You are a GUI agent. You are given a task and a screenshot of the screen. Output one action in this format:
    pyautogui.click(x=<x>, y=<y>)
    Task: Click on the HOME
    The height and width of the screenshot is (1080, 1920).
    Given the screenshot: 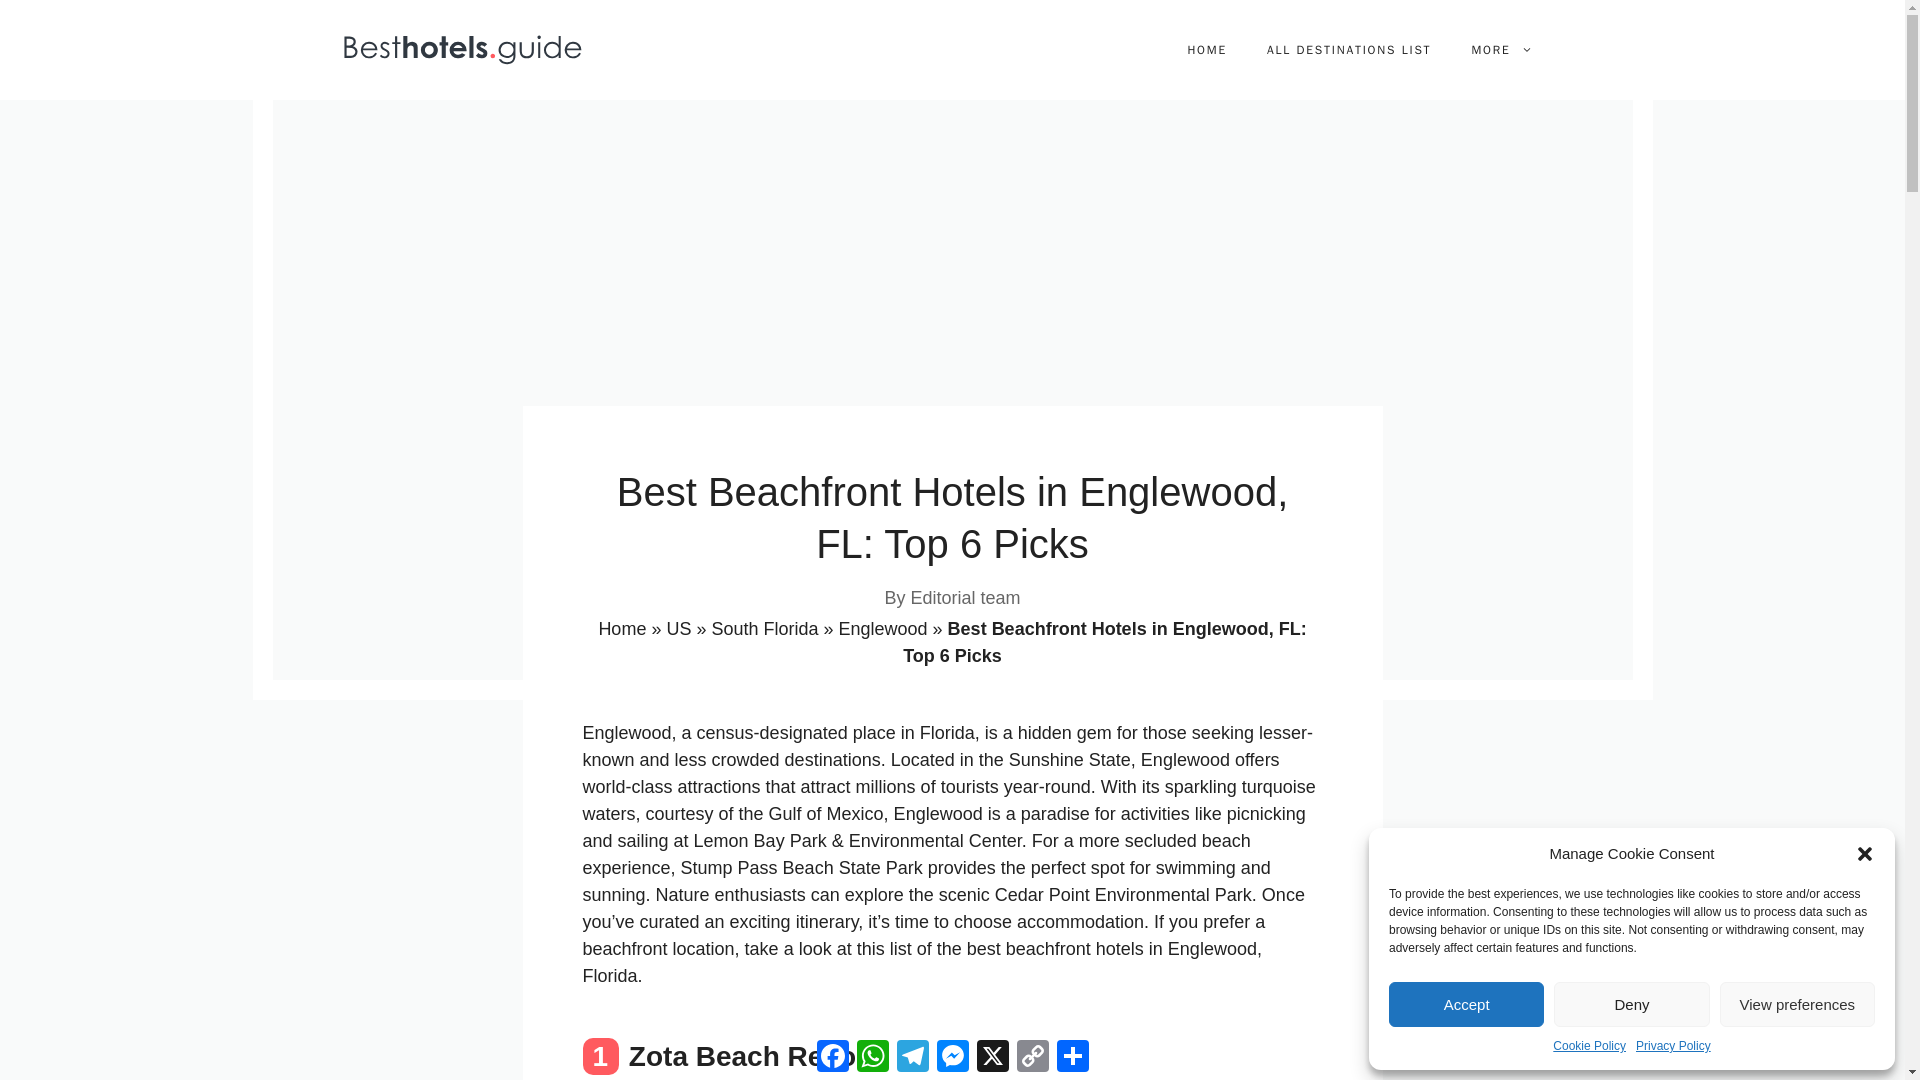 What is the action you would take?
    pyautogui.click(x=1206, y=50)
    